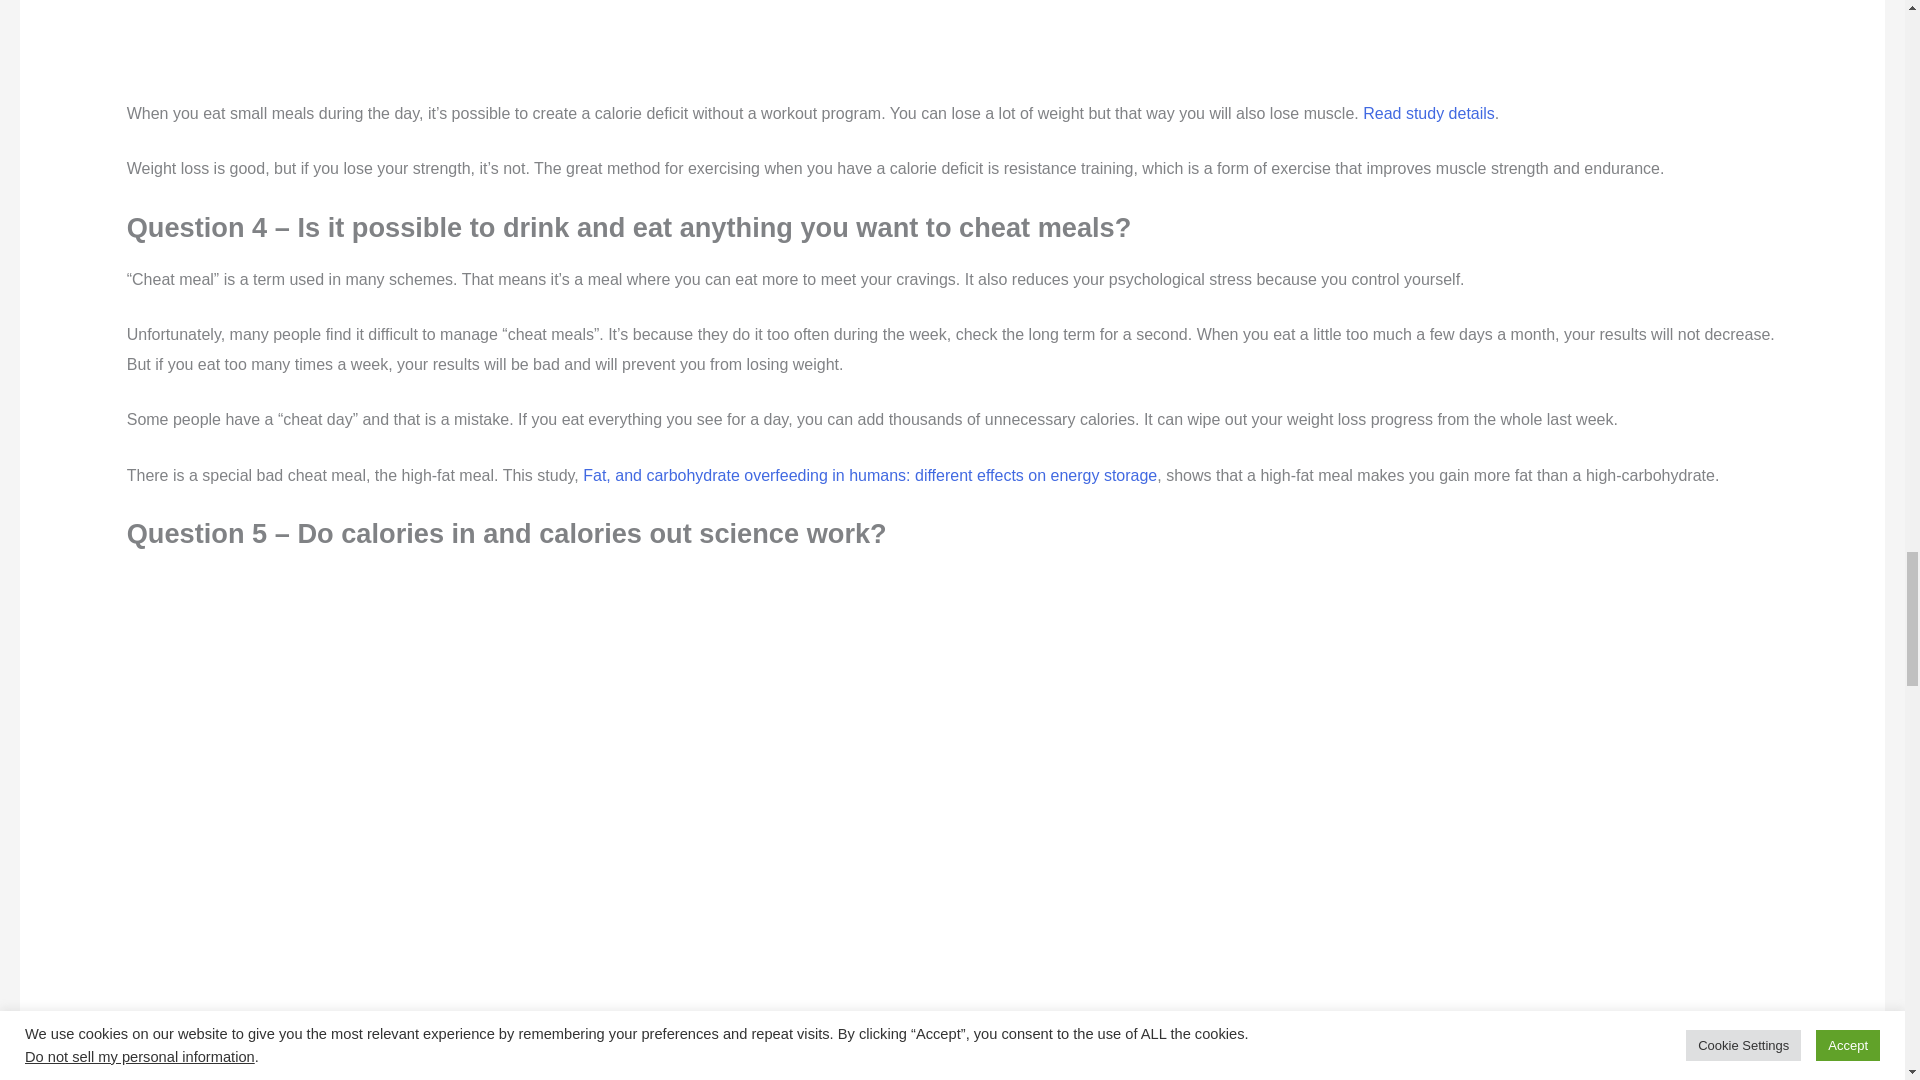 The width and height of the screenshot is (1920, 1080). I want to click on Read study details, so click(1429, 113).